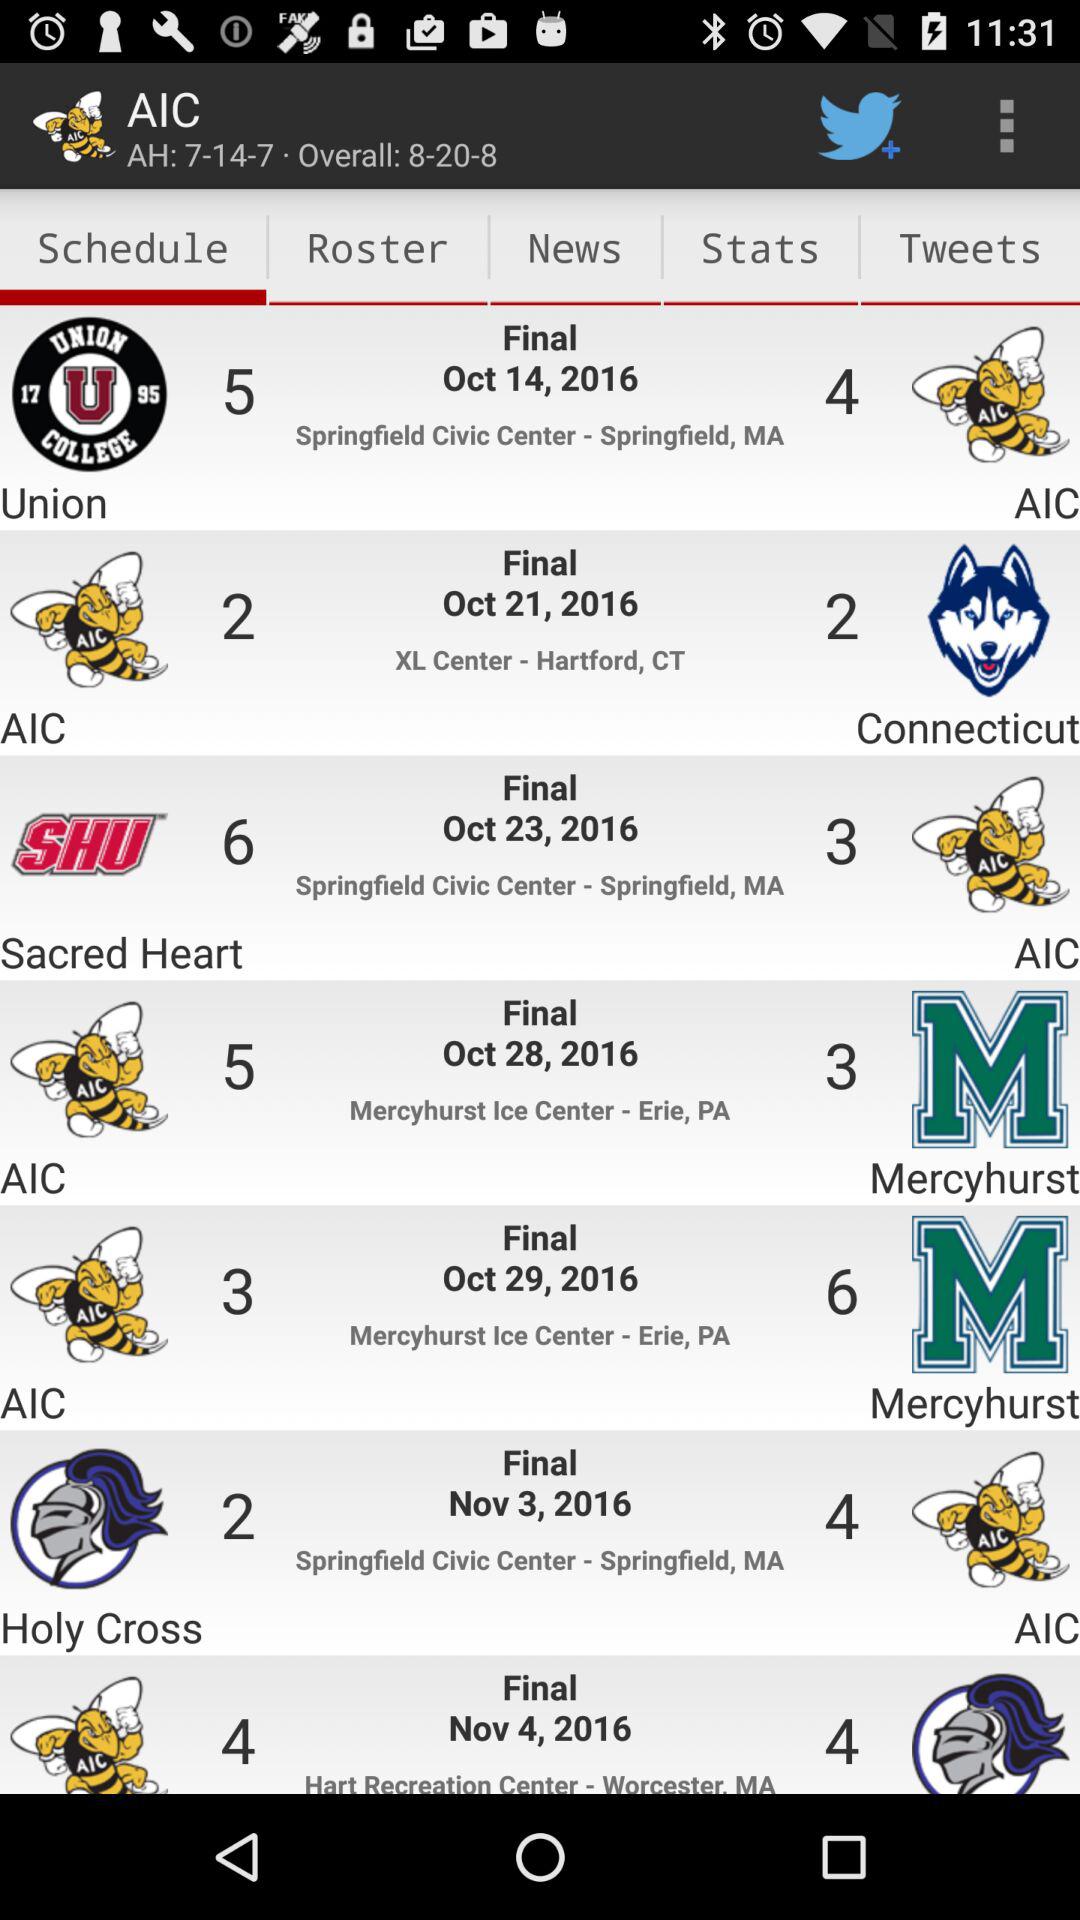 The image size is (1080, 1920). Describe the element at coordinates (575, 247) in the screenshot. I see `turn on news item` at that location.